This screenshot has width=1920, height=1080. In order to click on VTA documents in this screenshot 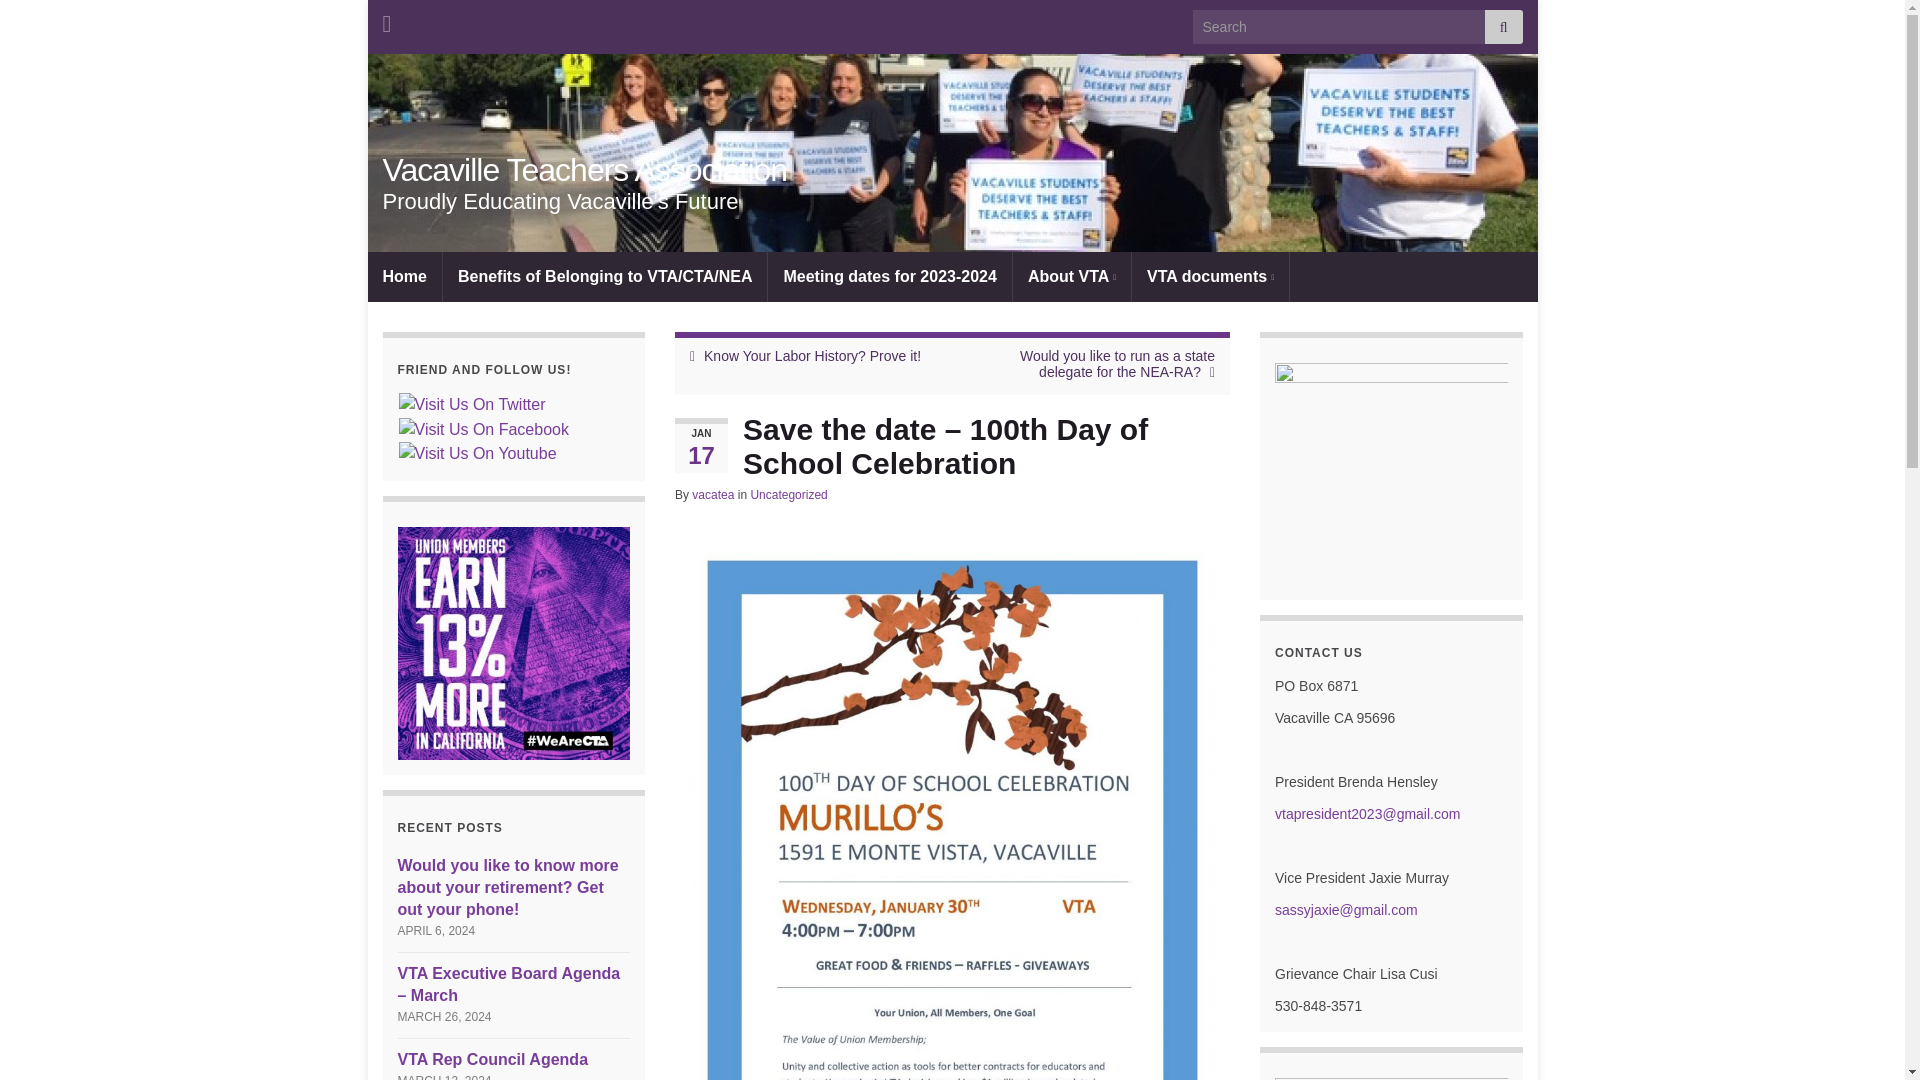, I will do `click(1210, 276)`.